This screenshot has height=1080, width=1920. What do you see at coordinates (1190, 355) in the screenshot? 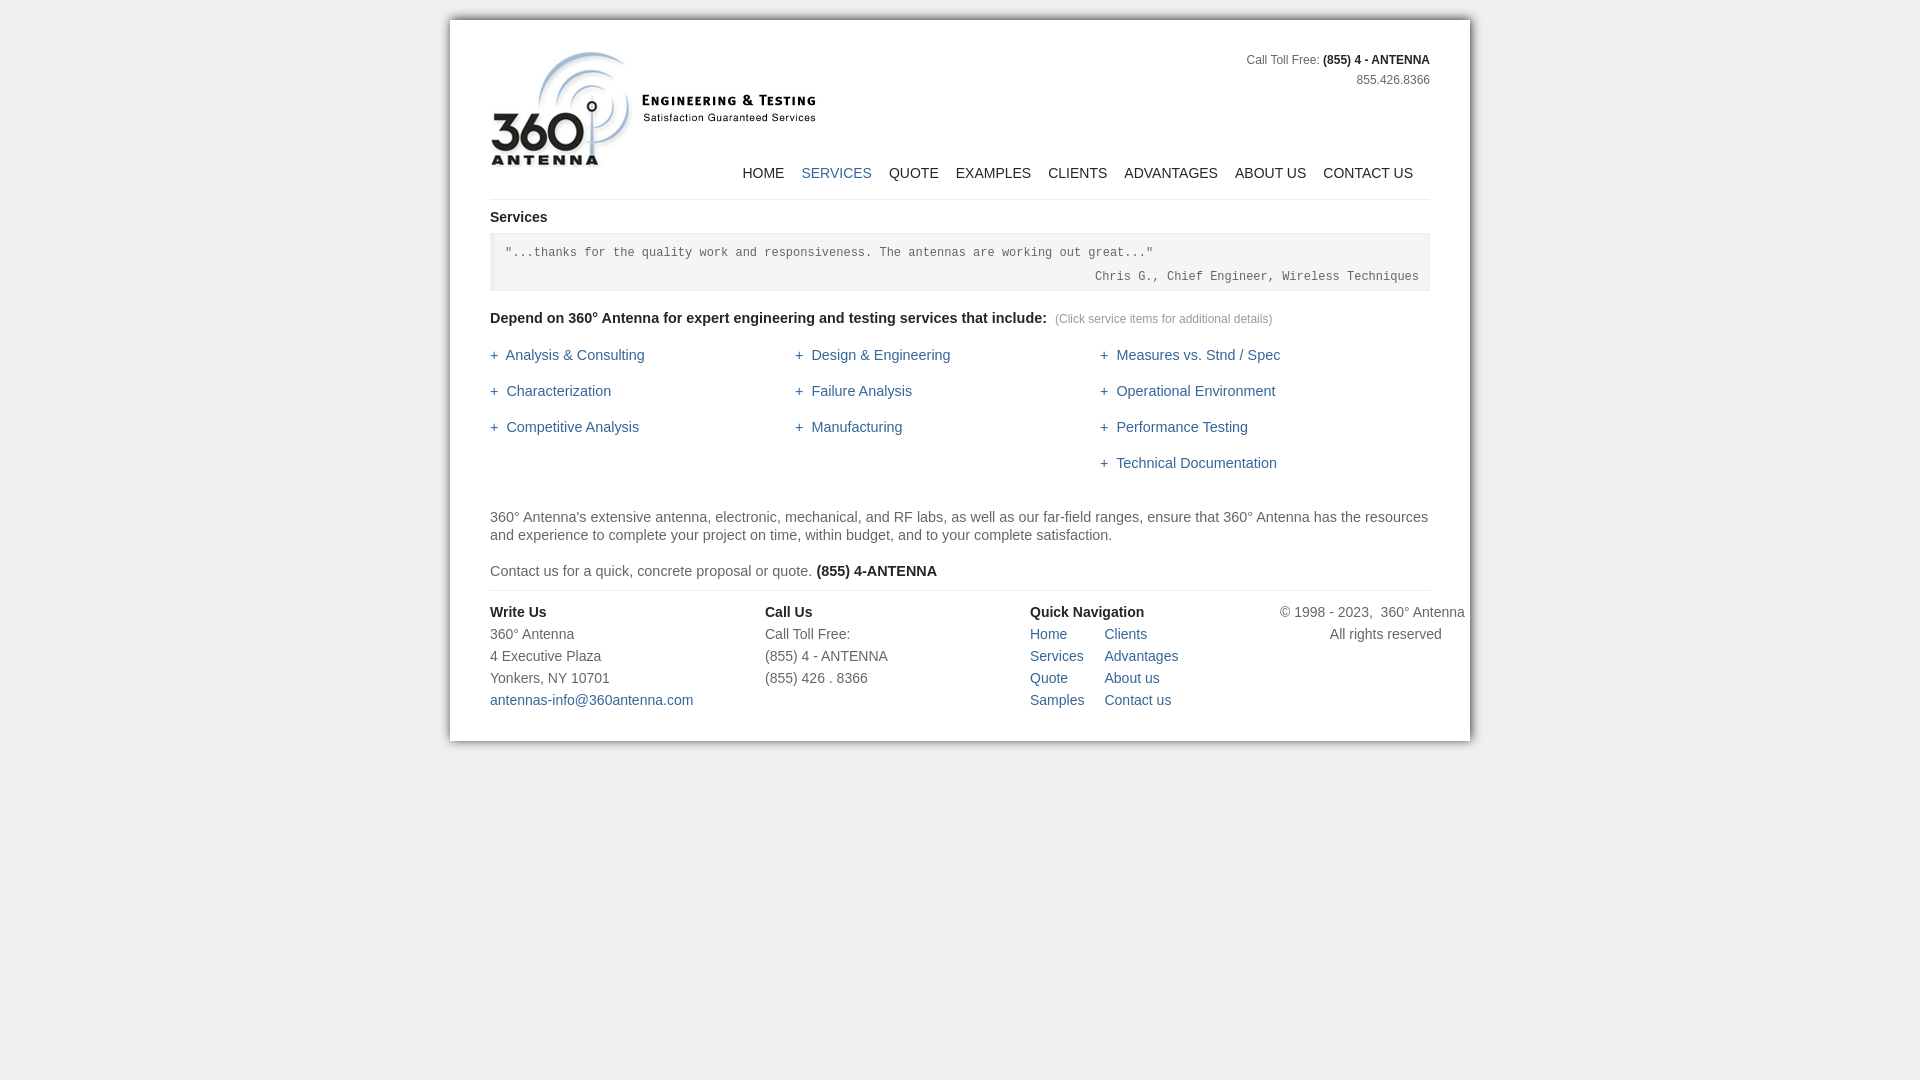
I see `+  Measures vs. Stnd / Spec` at bounding box center [1190, 355].